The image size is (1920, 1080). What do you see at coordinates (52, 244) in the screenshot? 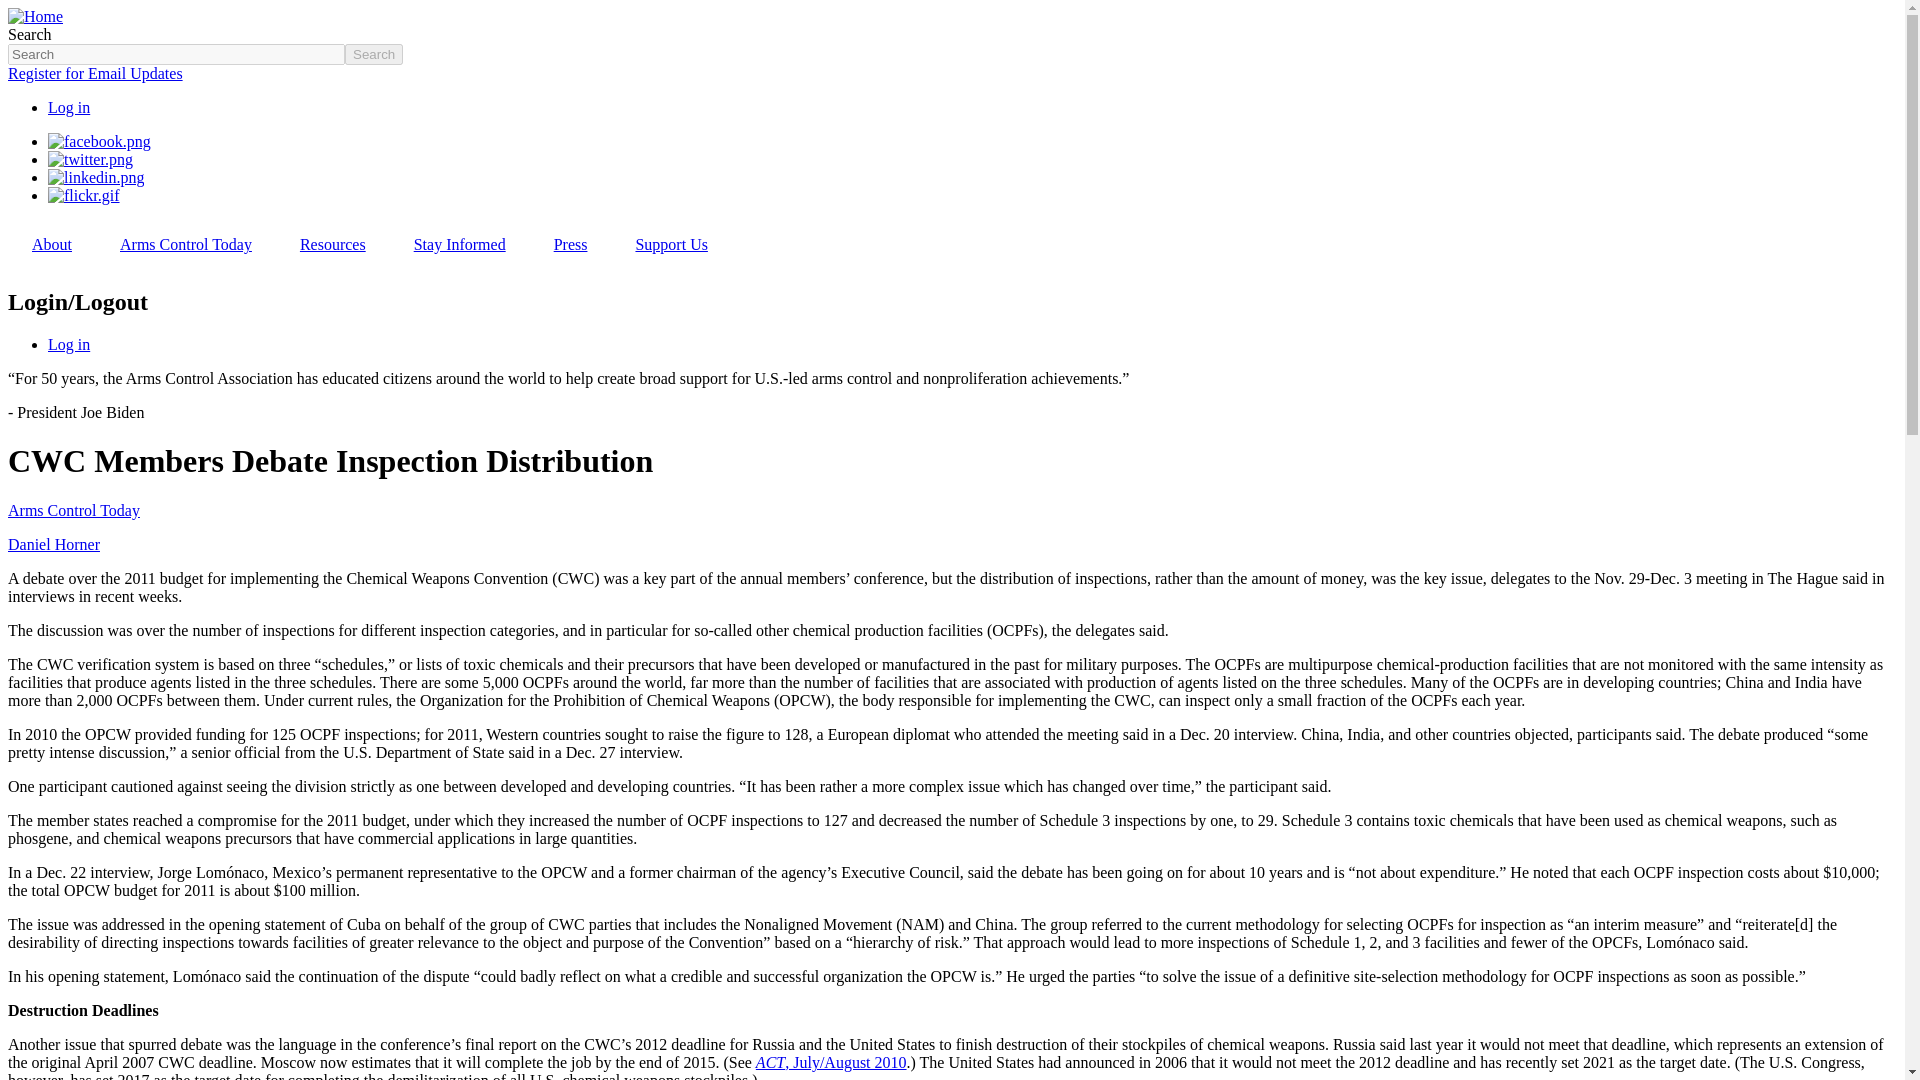
I see `About` at bounding box center [52, 244].